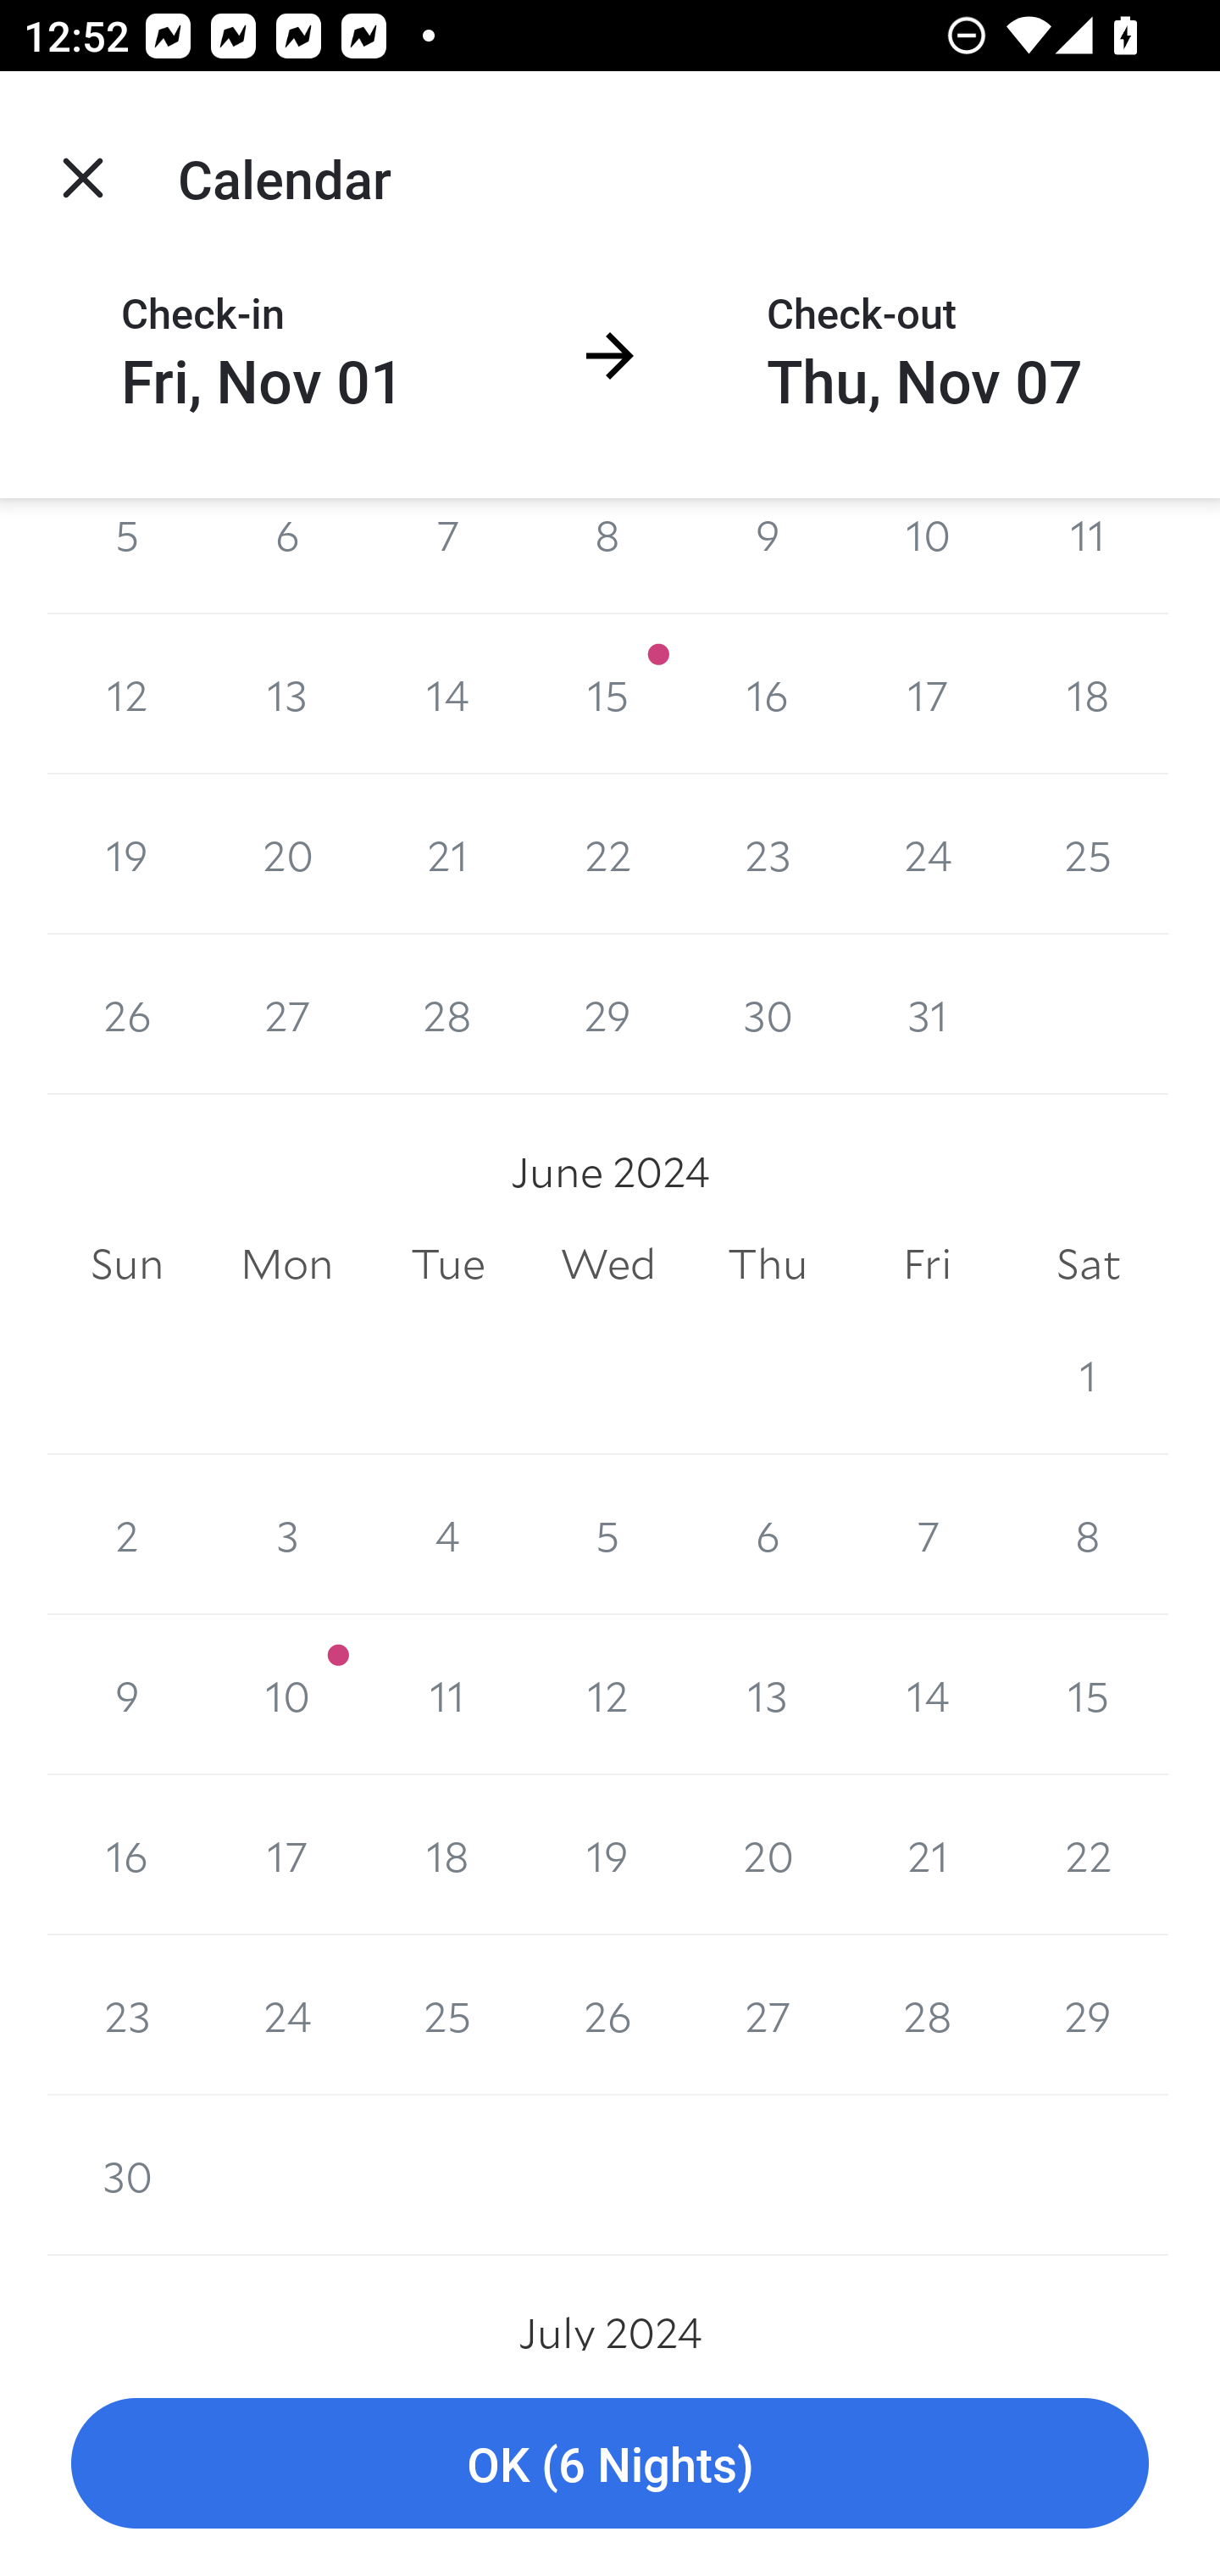 This screenshot has height=2576, width=1220. Describe the element at coordinates (127, 2175) in the screenshot. I see `30 30 June 2024` at that location.